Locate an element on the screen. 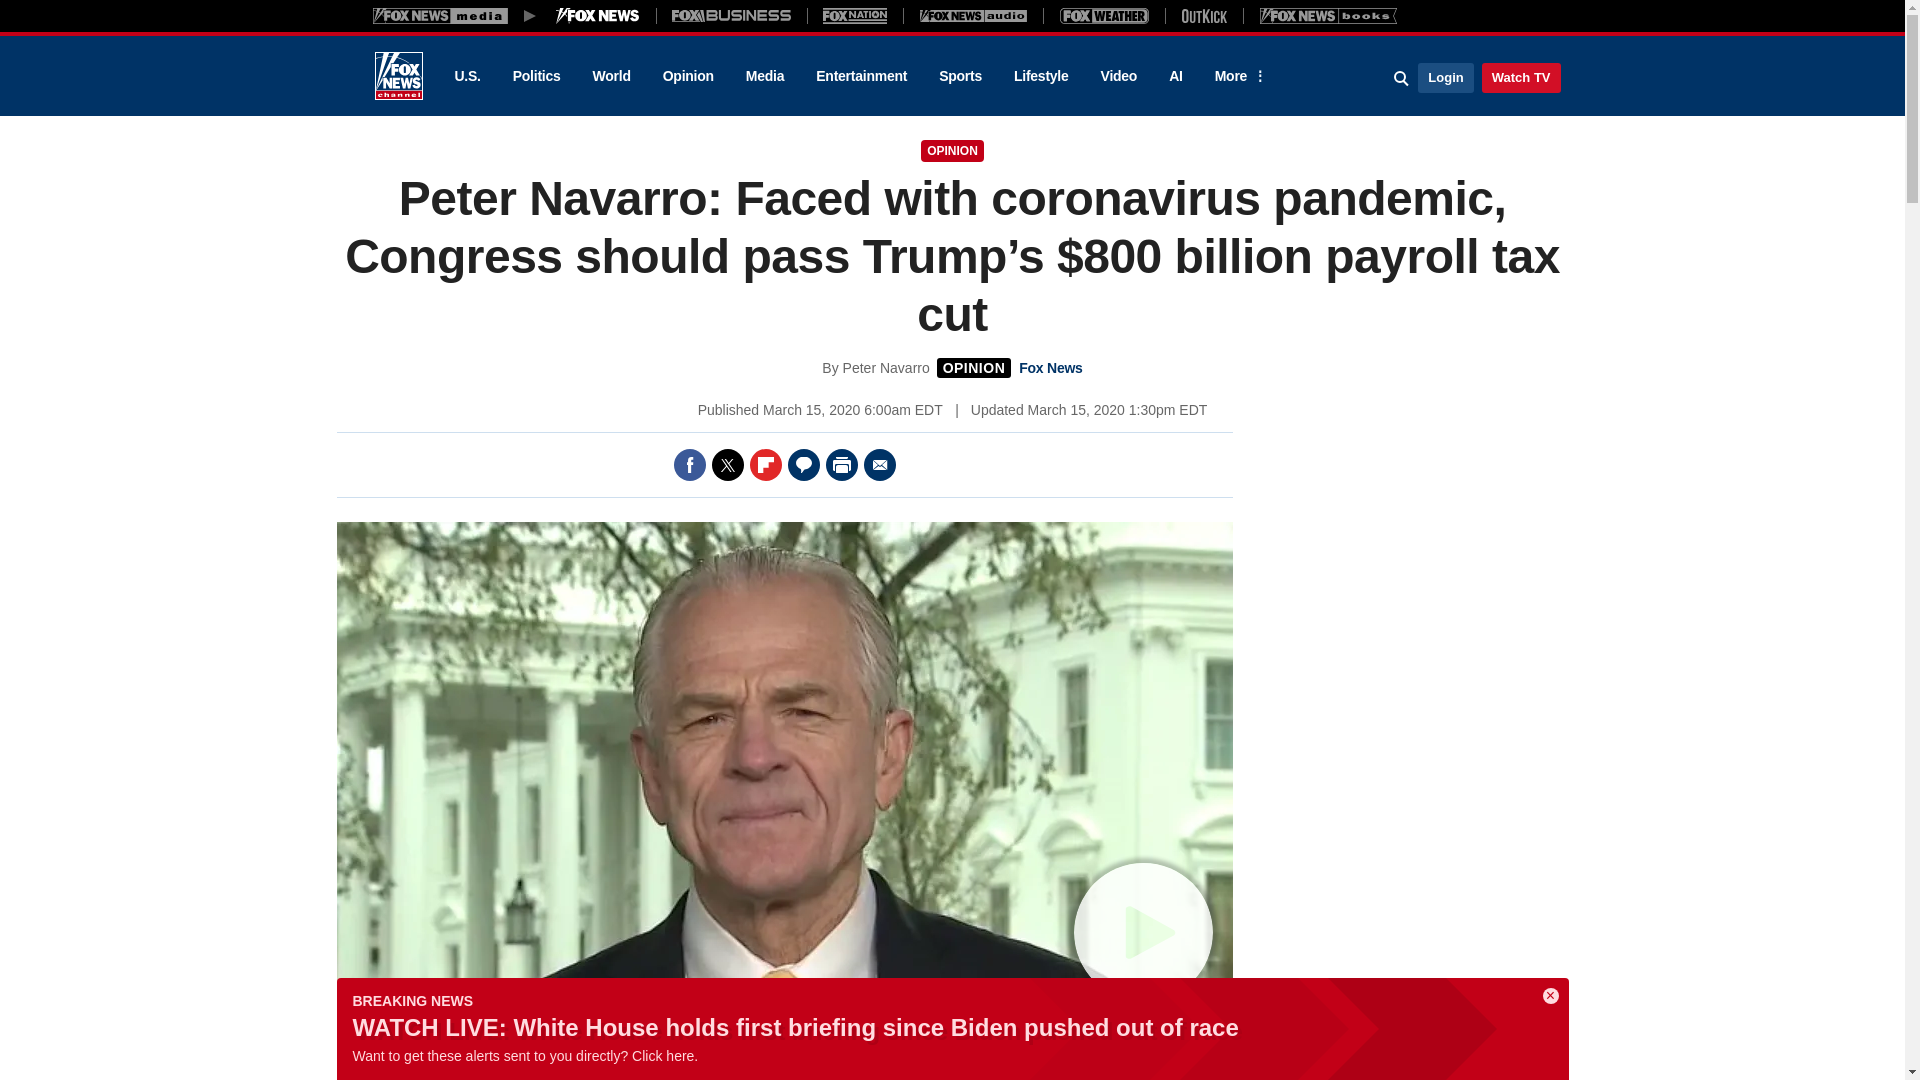  AI is located at coordinates (1176, 76).